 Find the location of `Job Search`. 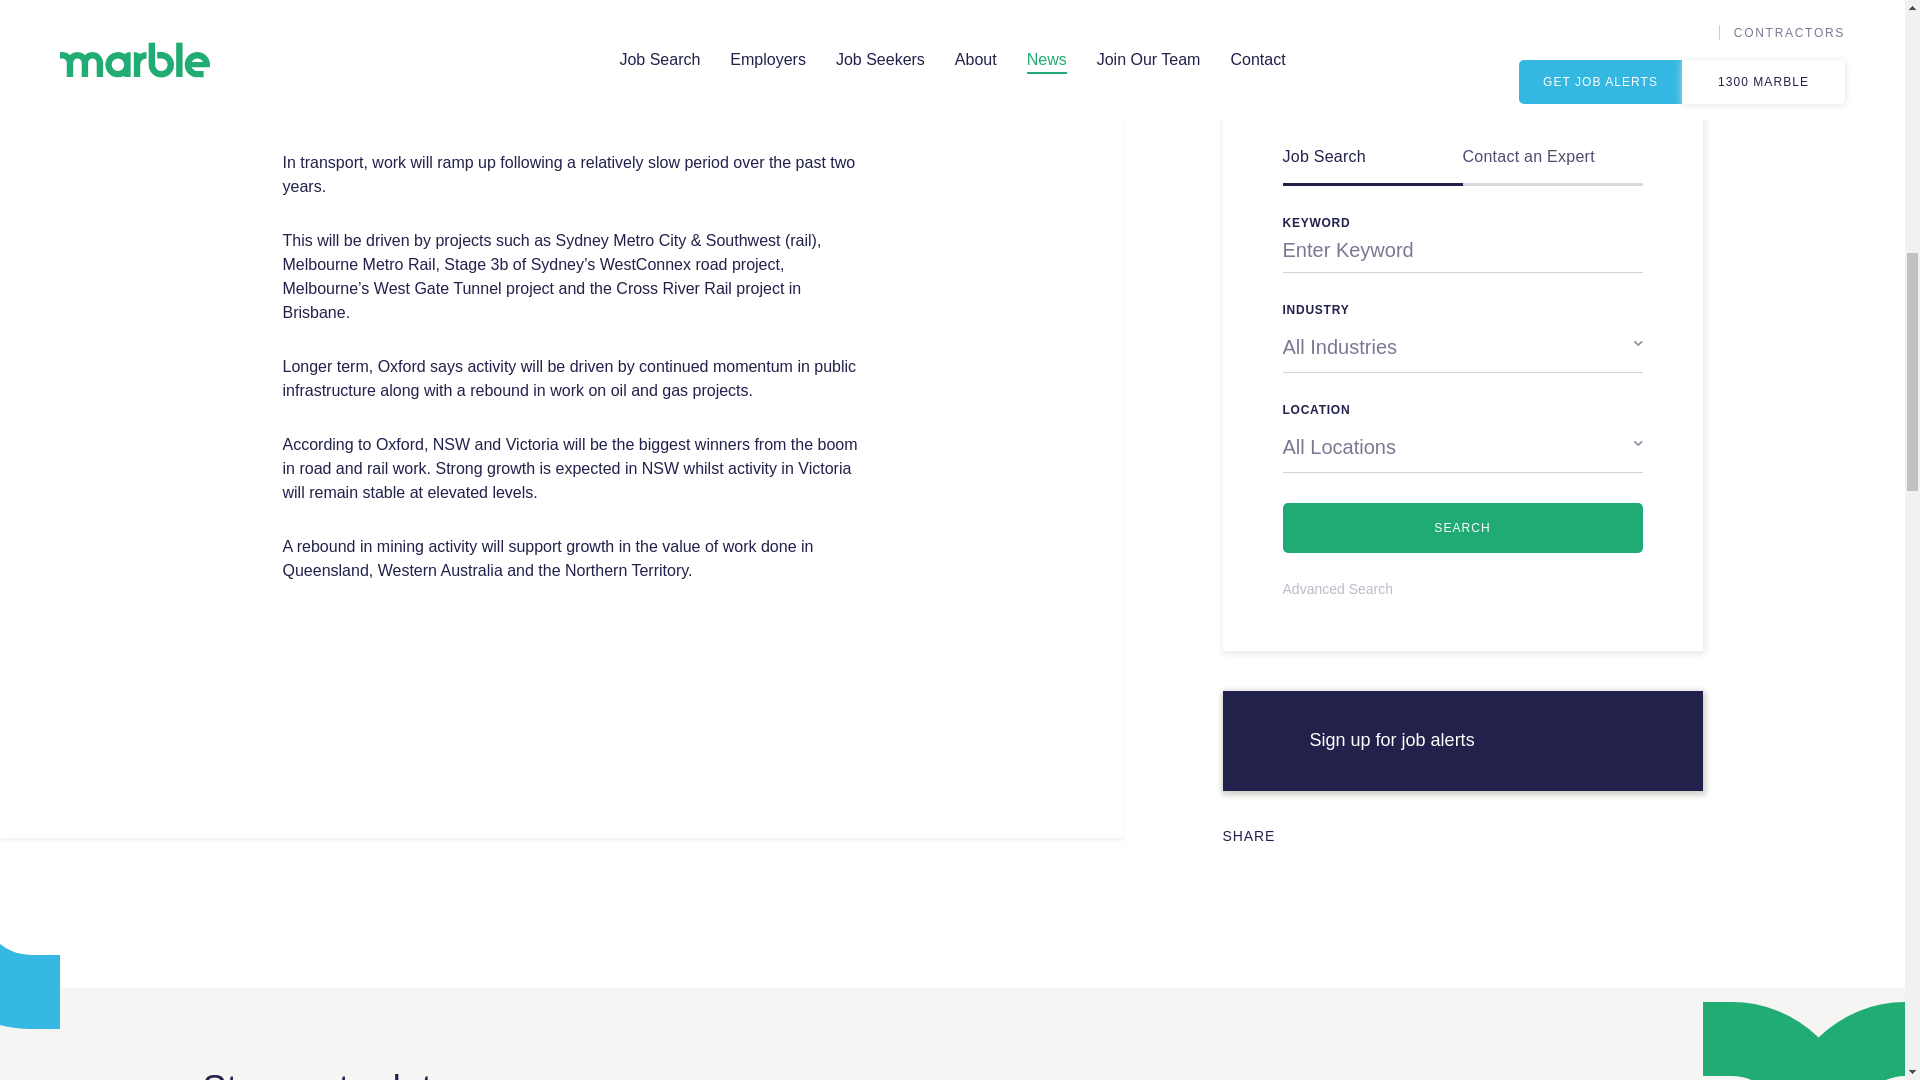

Job Search is located at coordinates (1372, 160).